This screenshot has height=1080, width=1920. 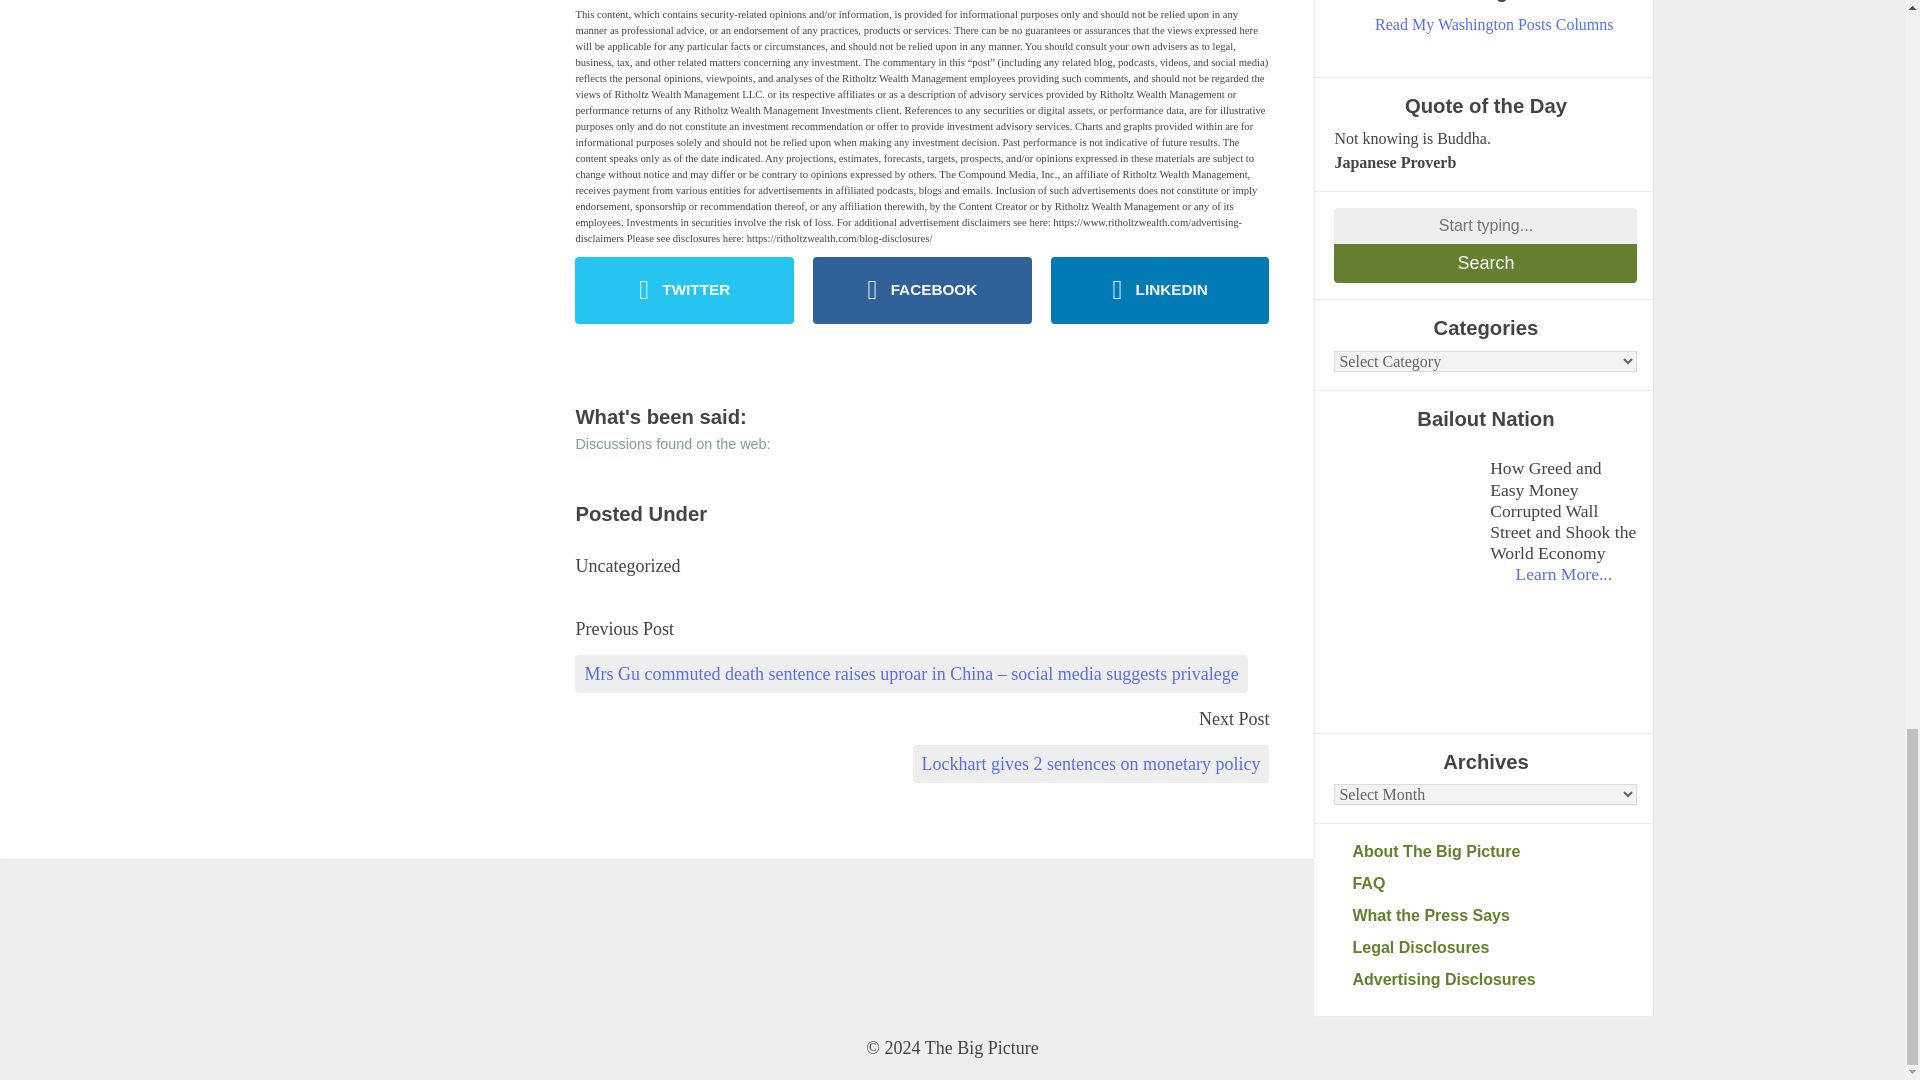 I want to click on TWITTER, so click(x=684, y=290).